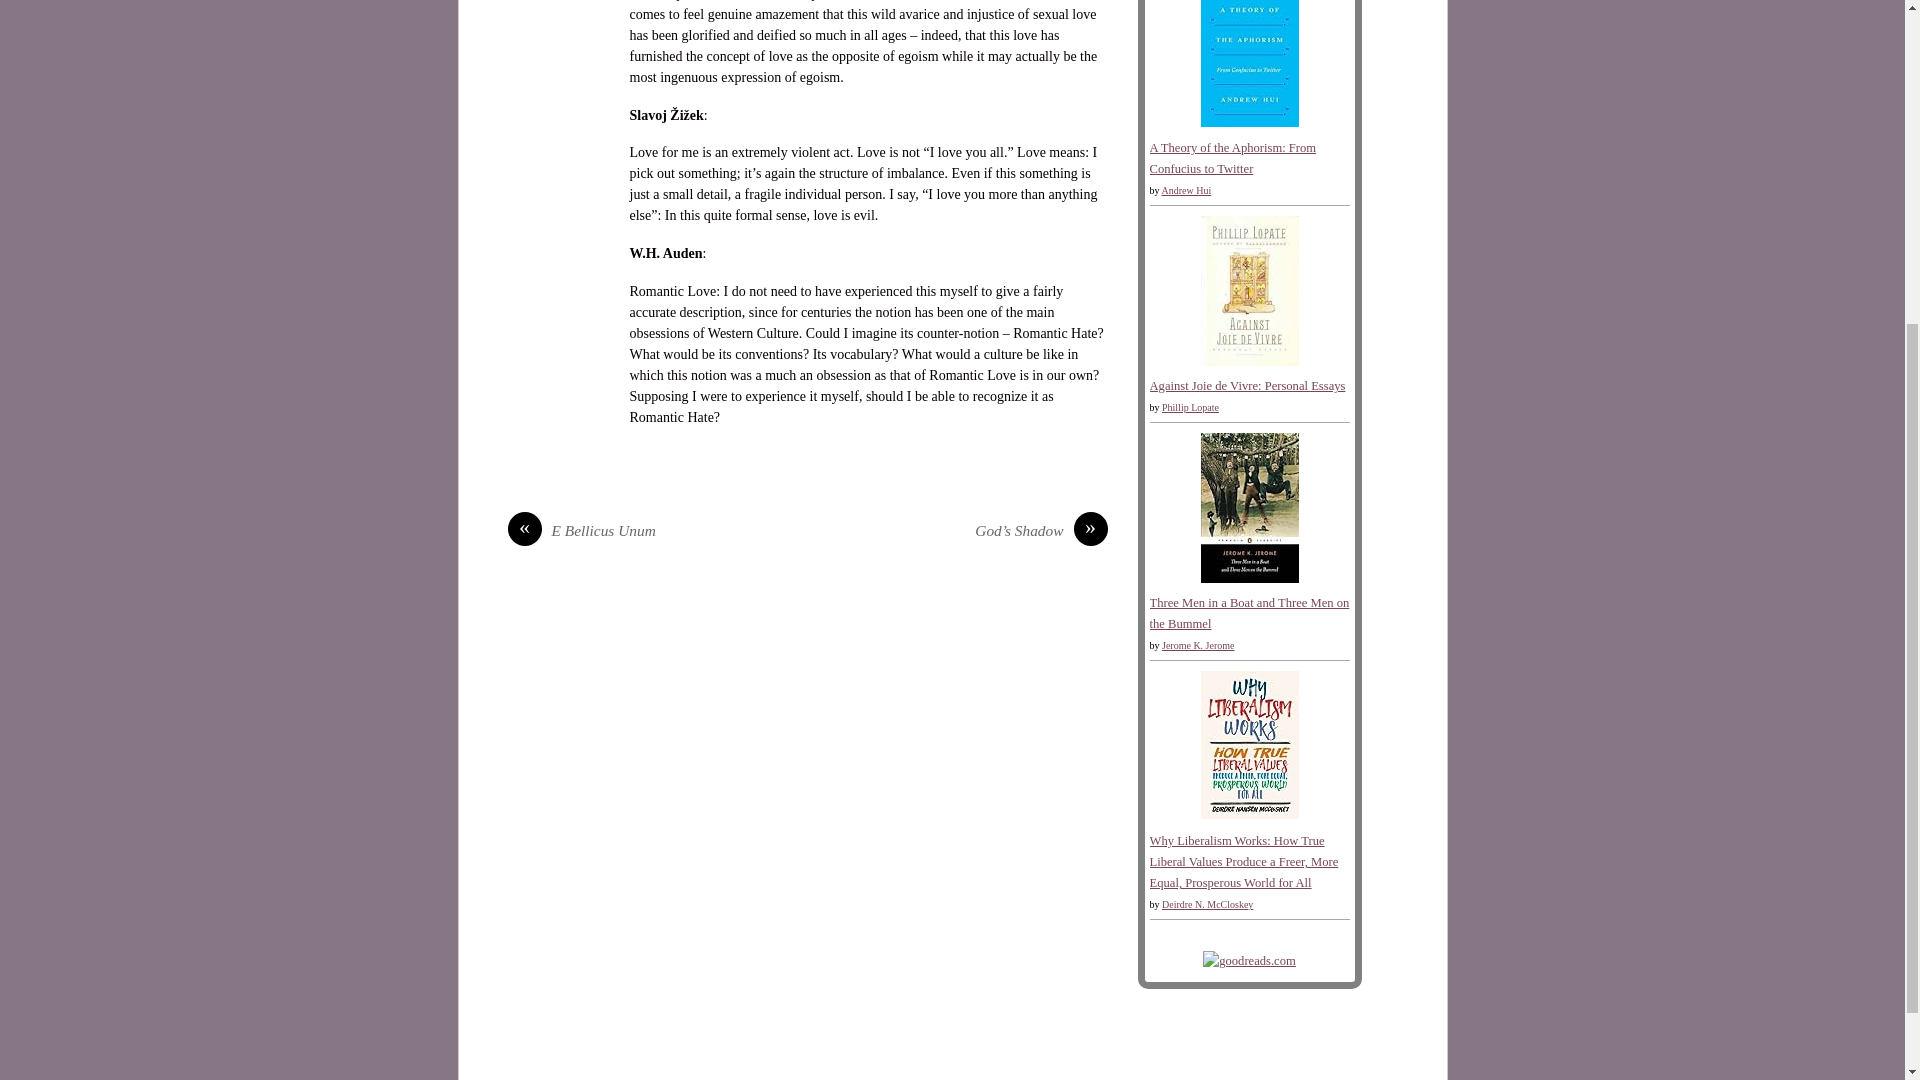 The width and height of the screenshot is (1920, 1080). What do you see at coordinates (1198, 646) in the screenshot?
I see `Jerome K. Jerome` at bounding box center [1198, 646].